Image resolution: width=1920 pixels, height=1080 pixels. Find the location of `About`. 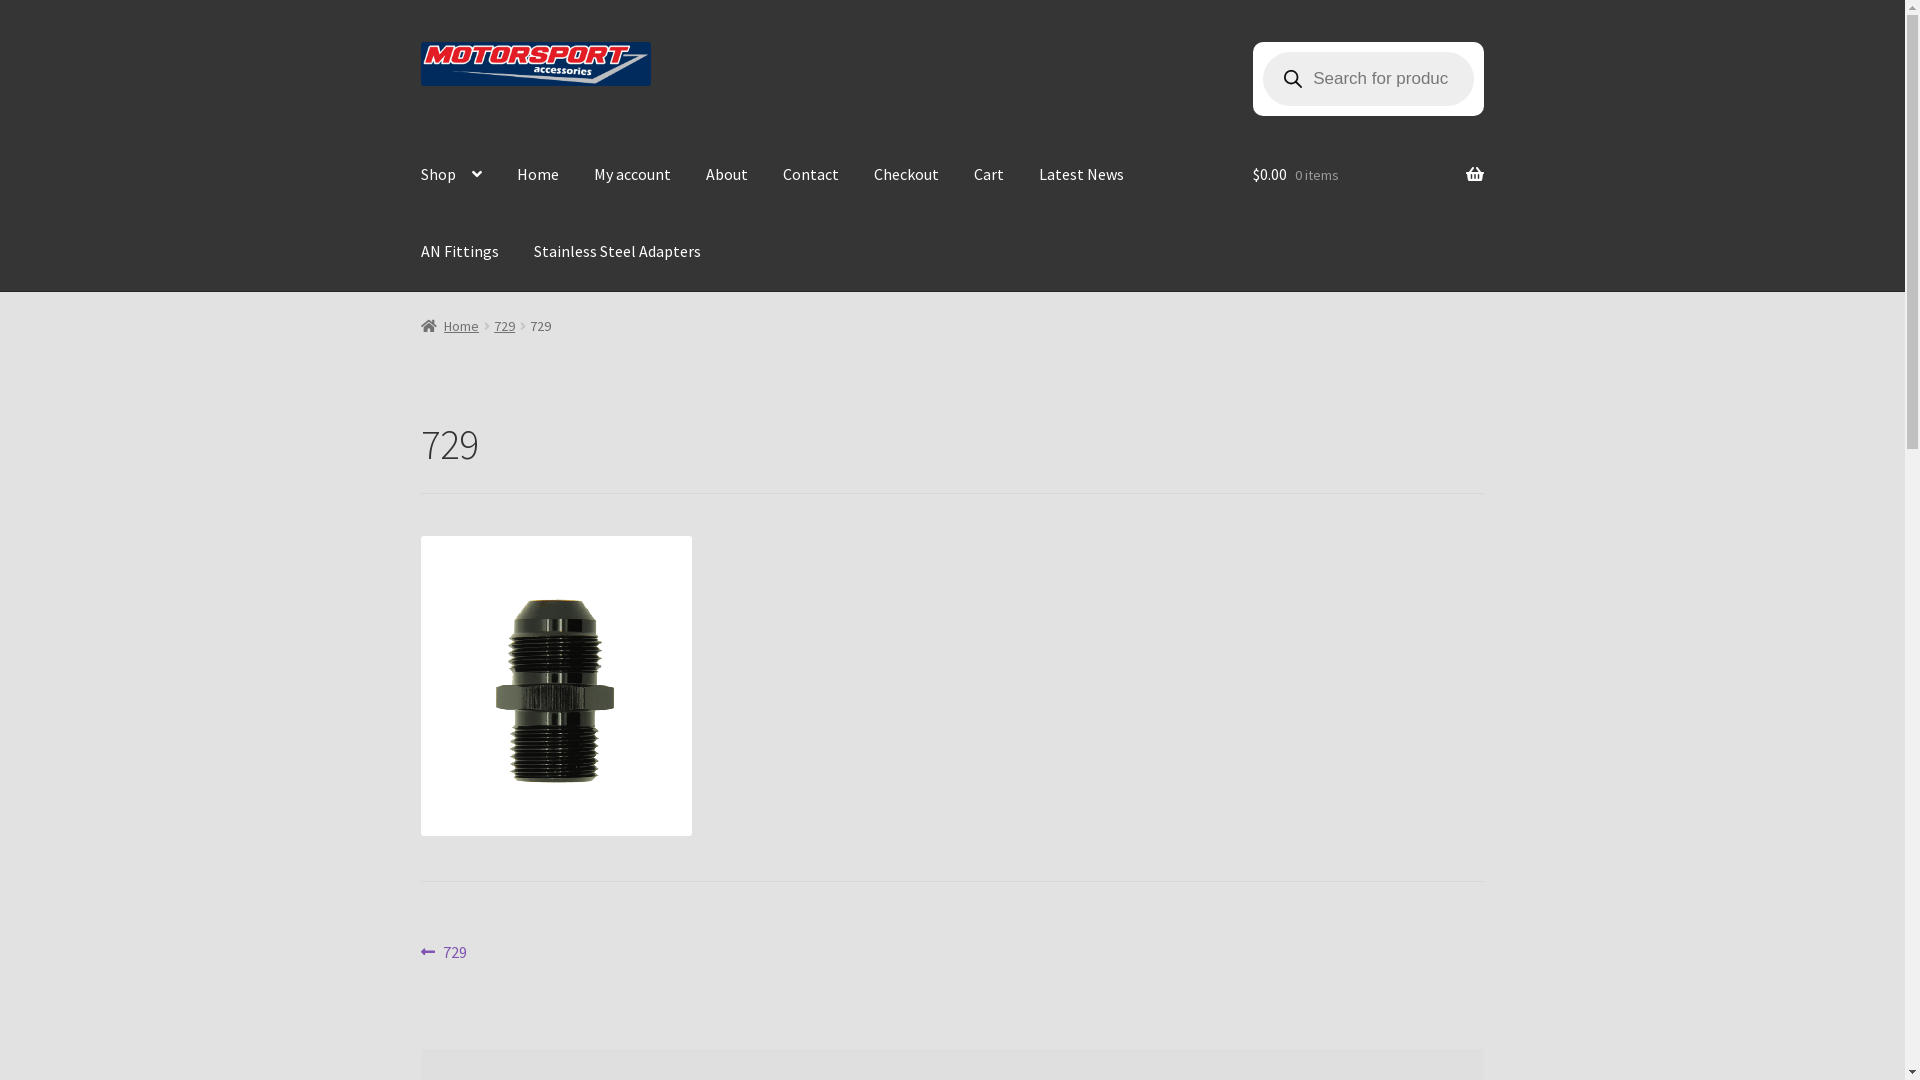

About is located at coordinates (727, 175).